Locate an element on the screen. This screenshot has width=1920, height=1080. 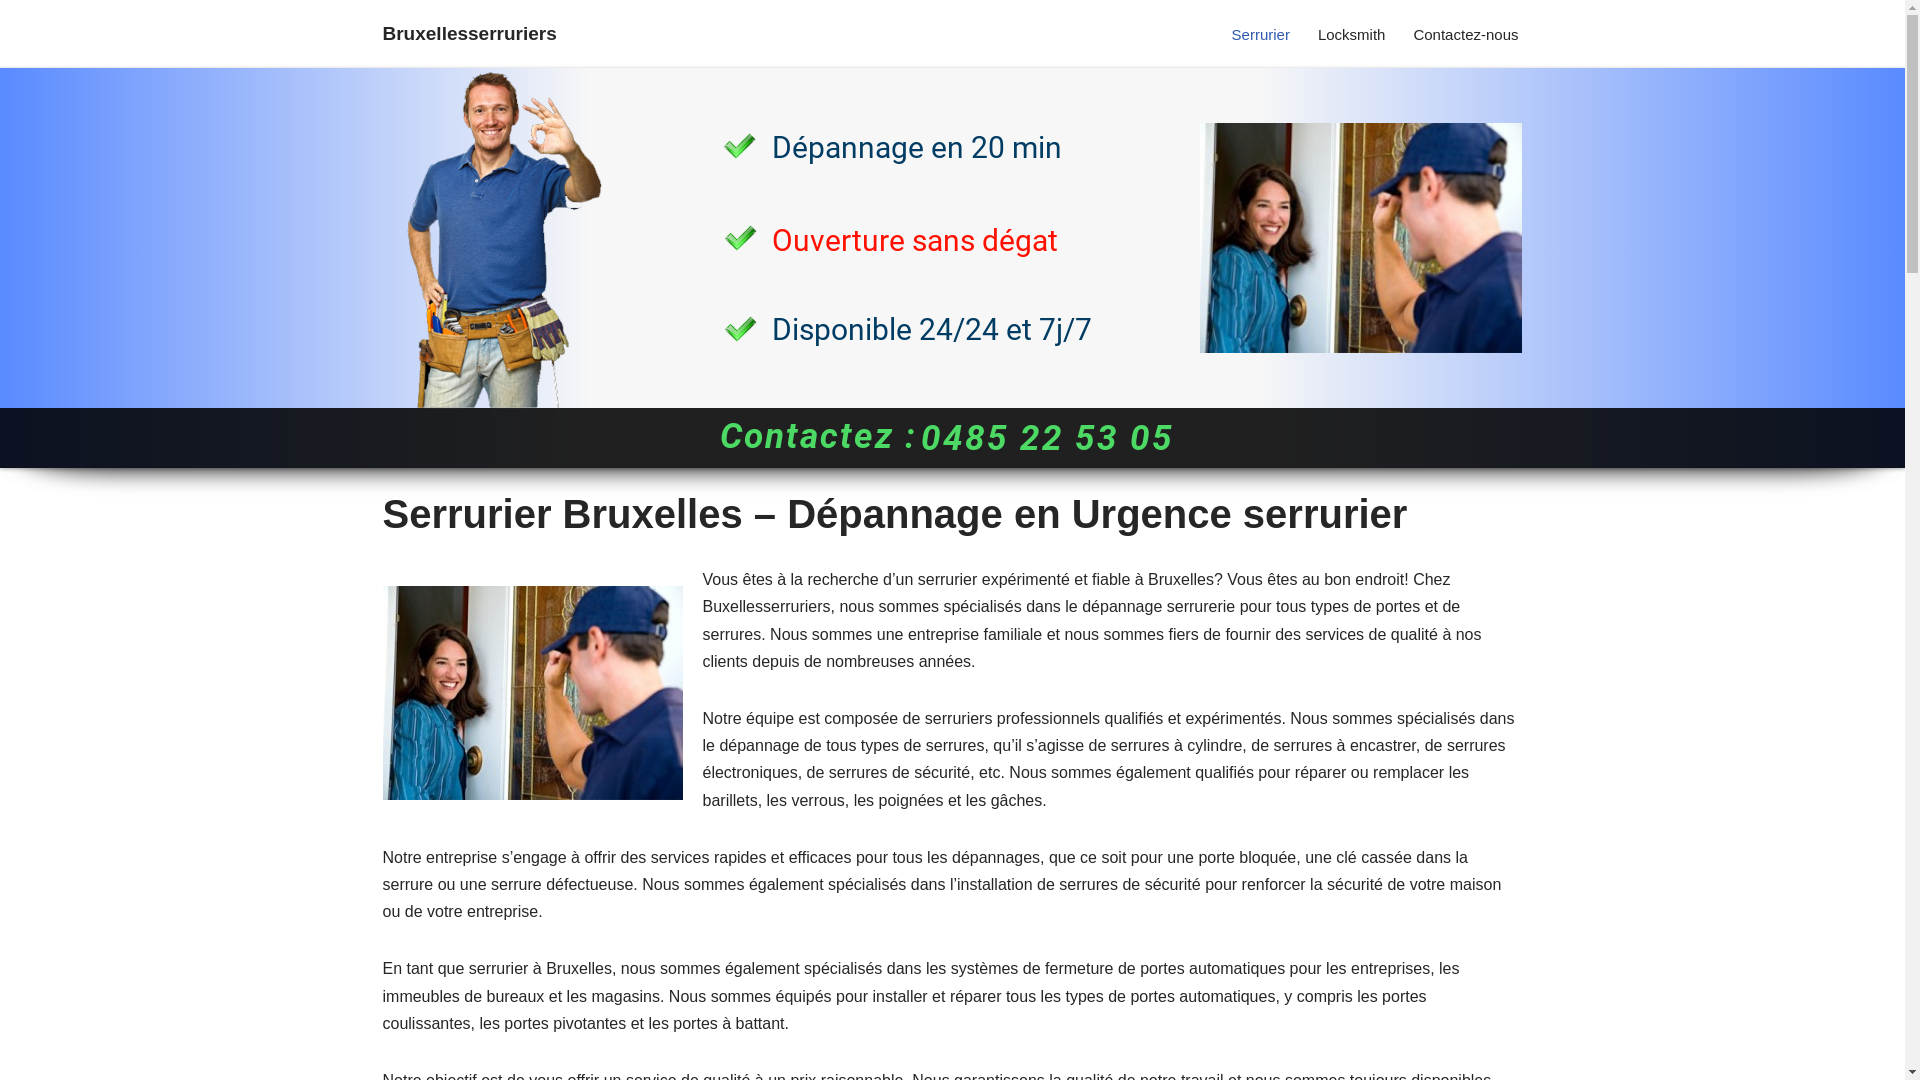
Contactez-nous is located at coordinates (1466, 34).